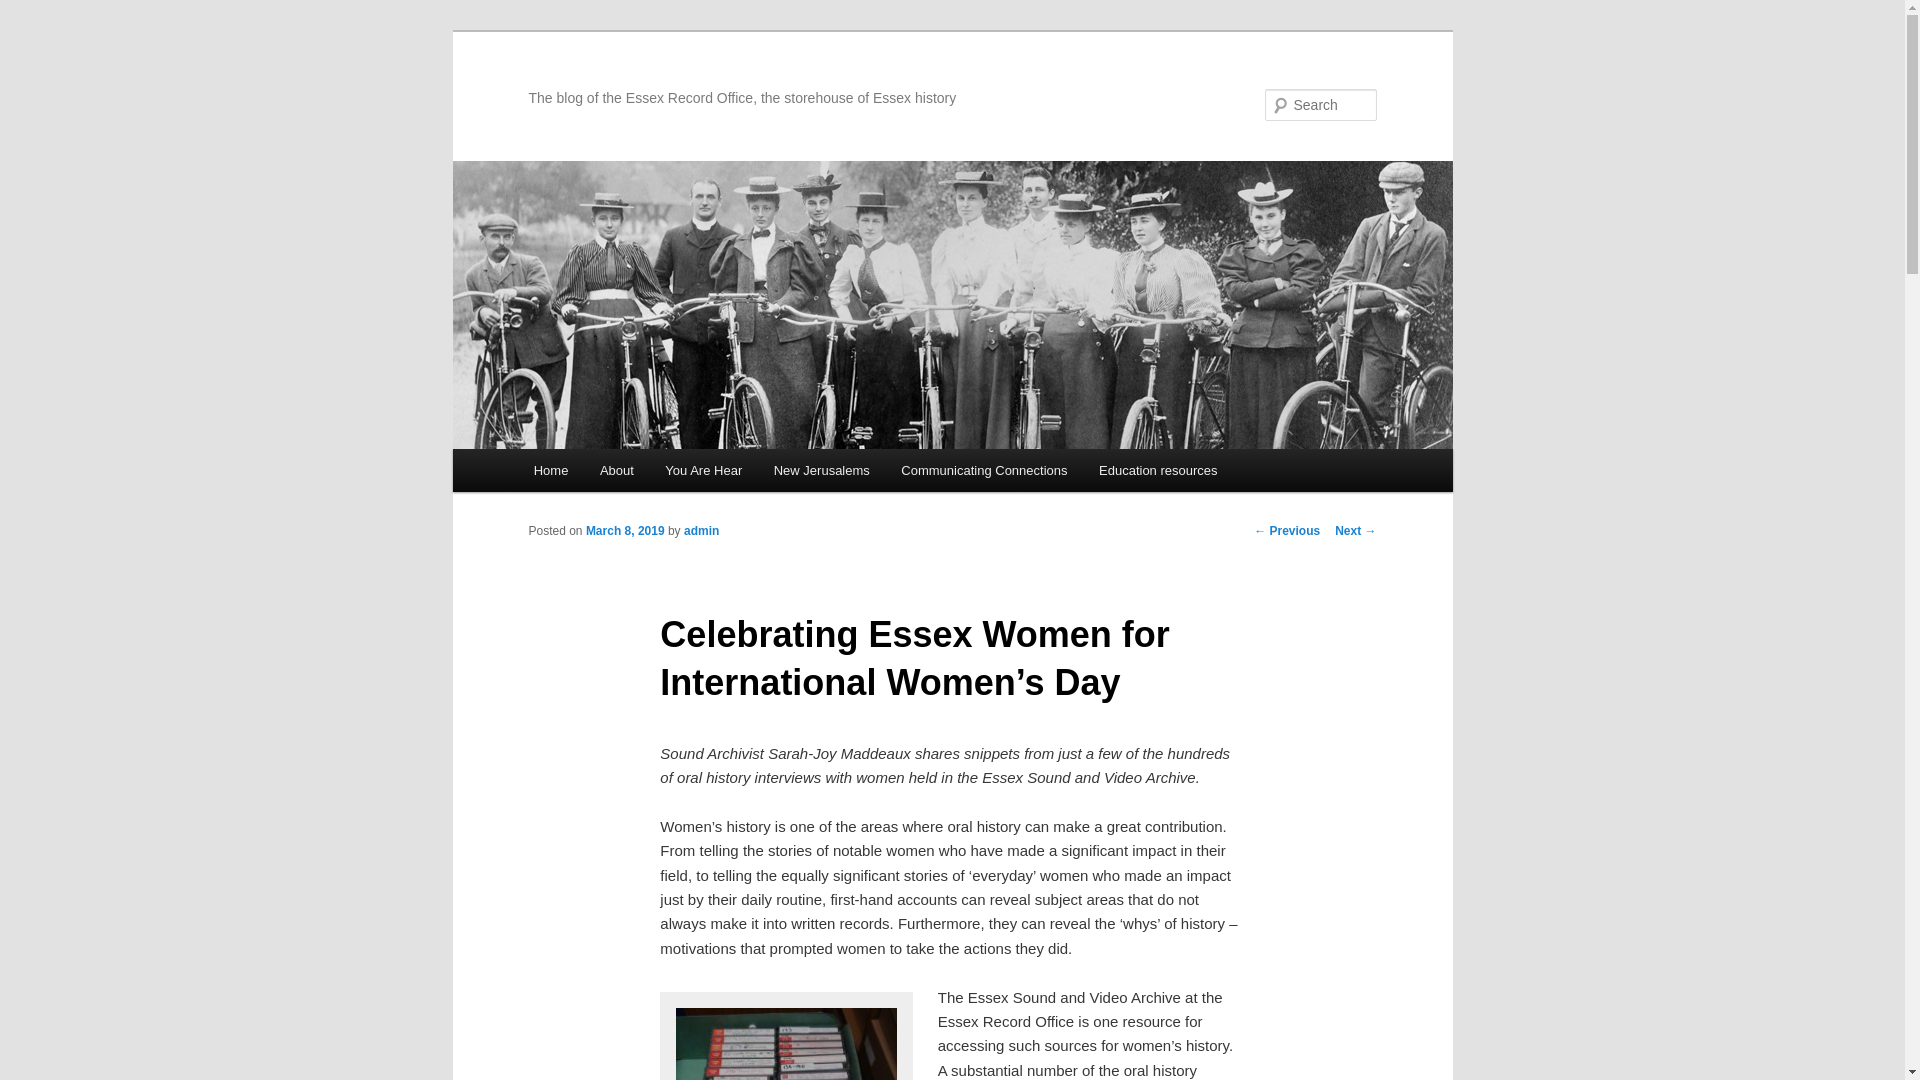 The width and height of the screenshot is (1920, 1080). I want to click on March 8, 2019, so click(624, 530).